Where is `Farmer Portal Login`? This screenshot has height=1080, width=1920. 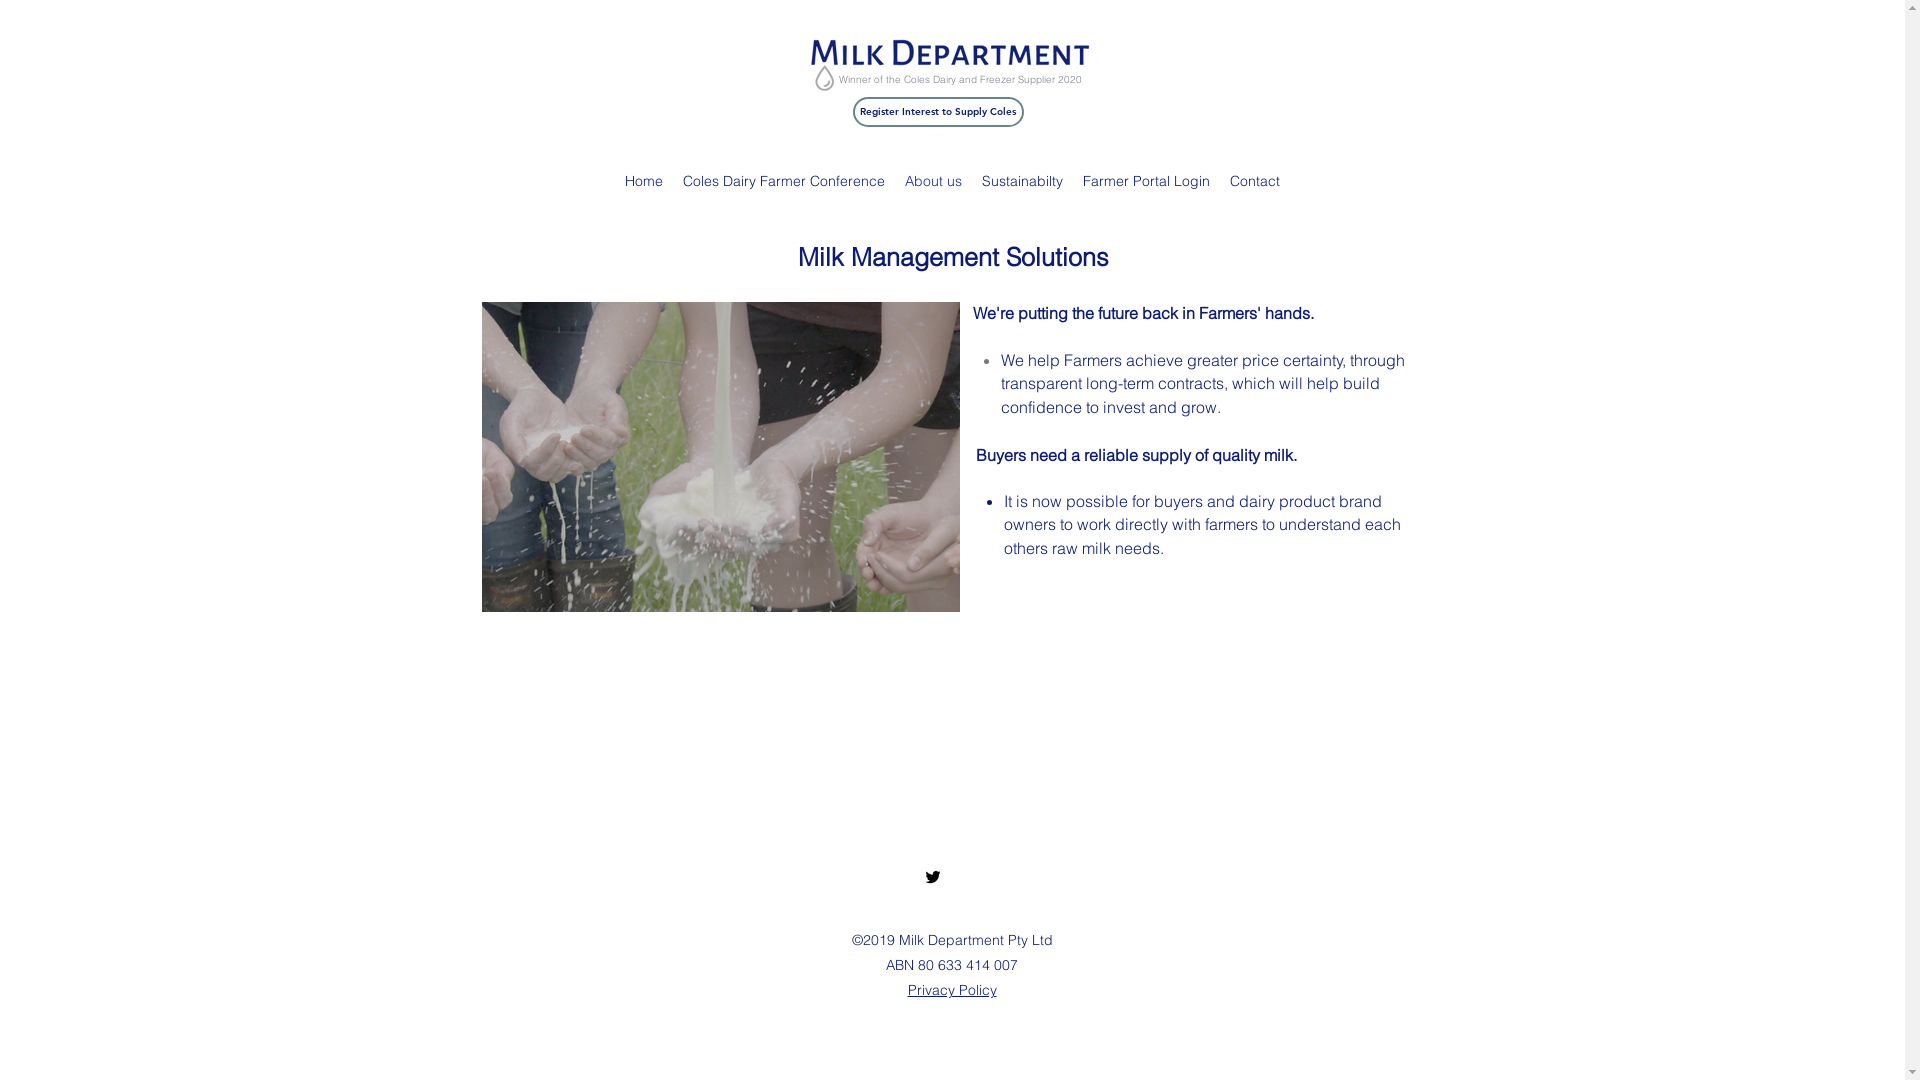 Farmer Portal Login is located at coordinates (1146, 181).